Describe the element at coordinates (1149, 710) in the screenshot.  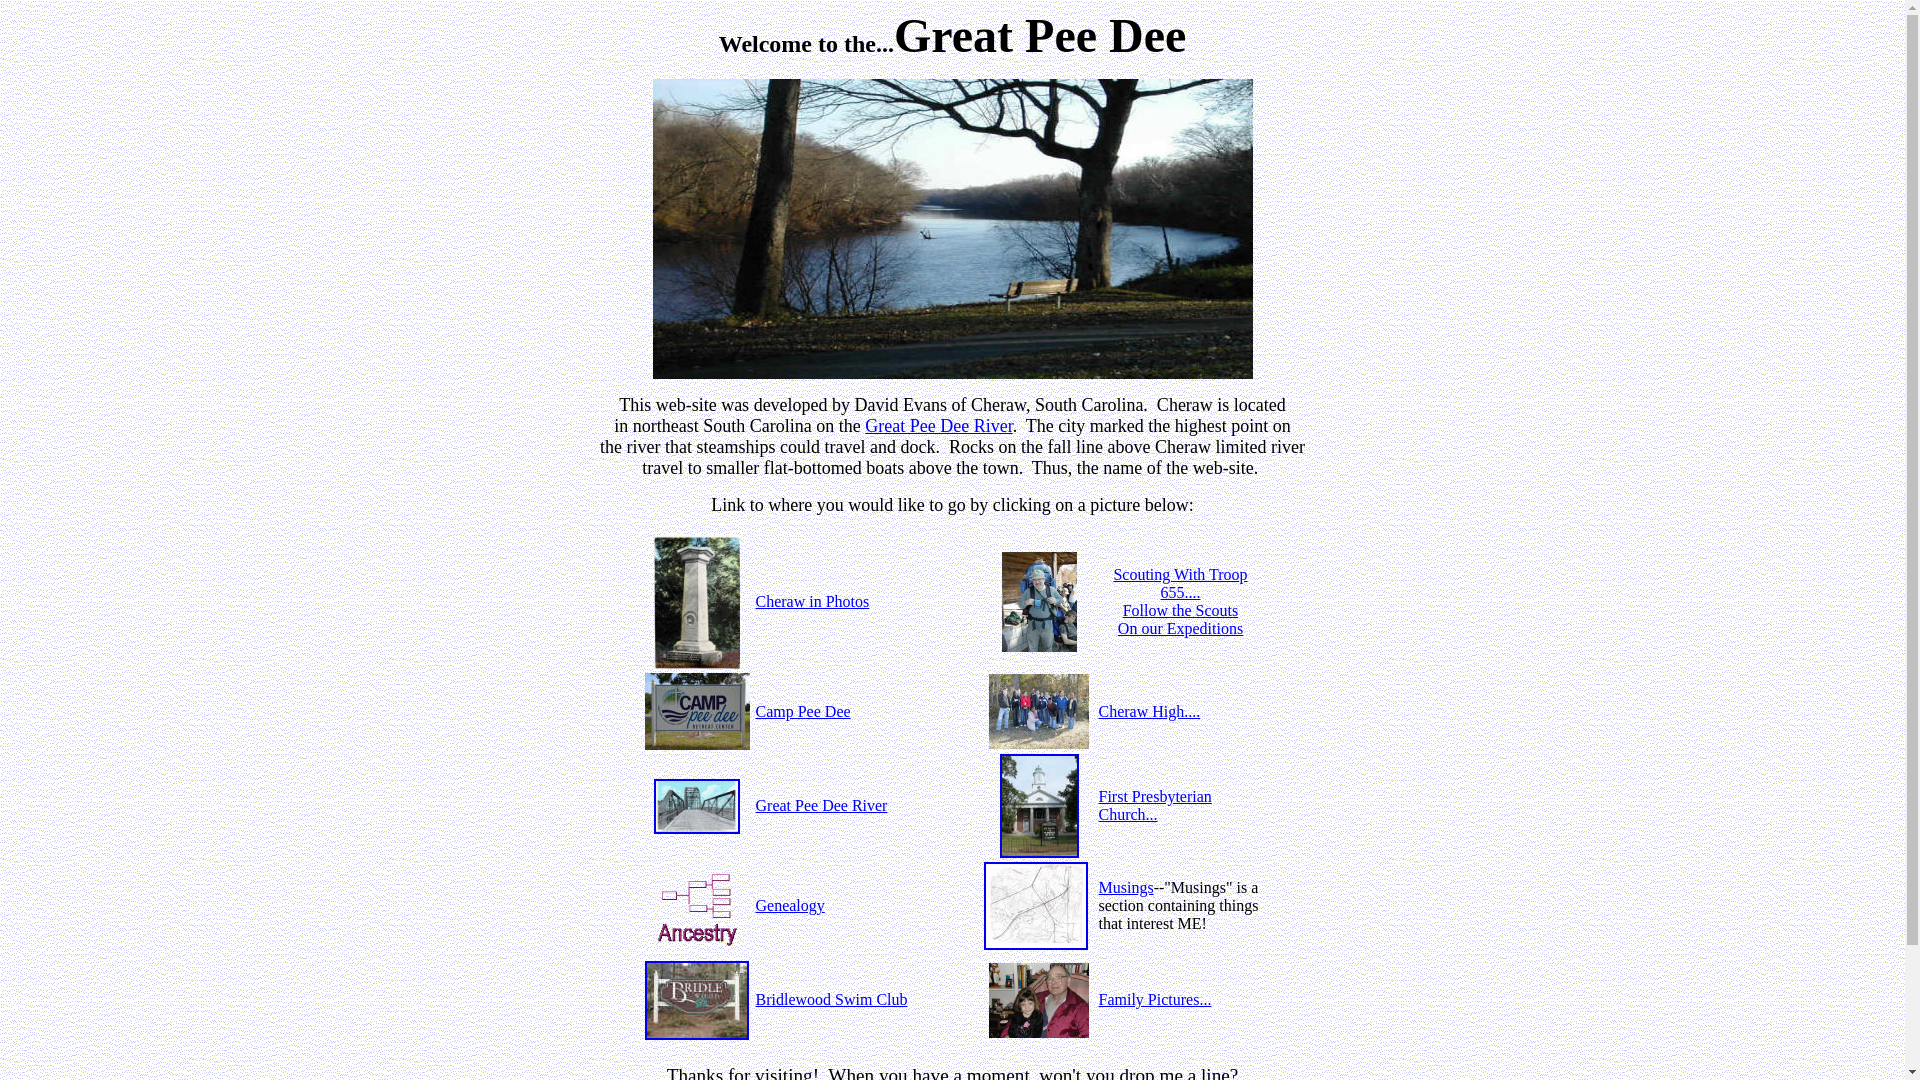
I see `Cheraw High....` at that location.